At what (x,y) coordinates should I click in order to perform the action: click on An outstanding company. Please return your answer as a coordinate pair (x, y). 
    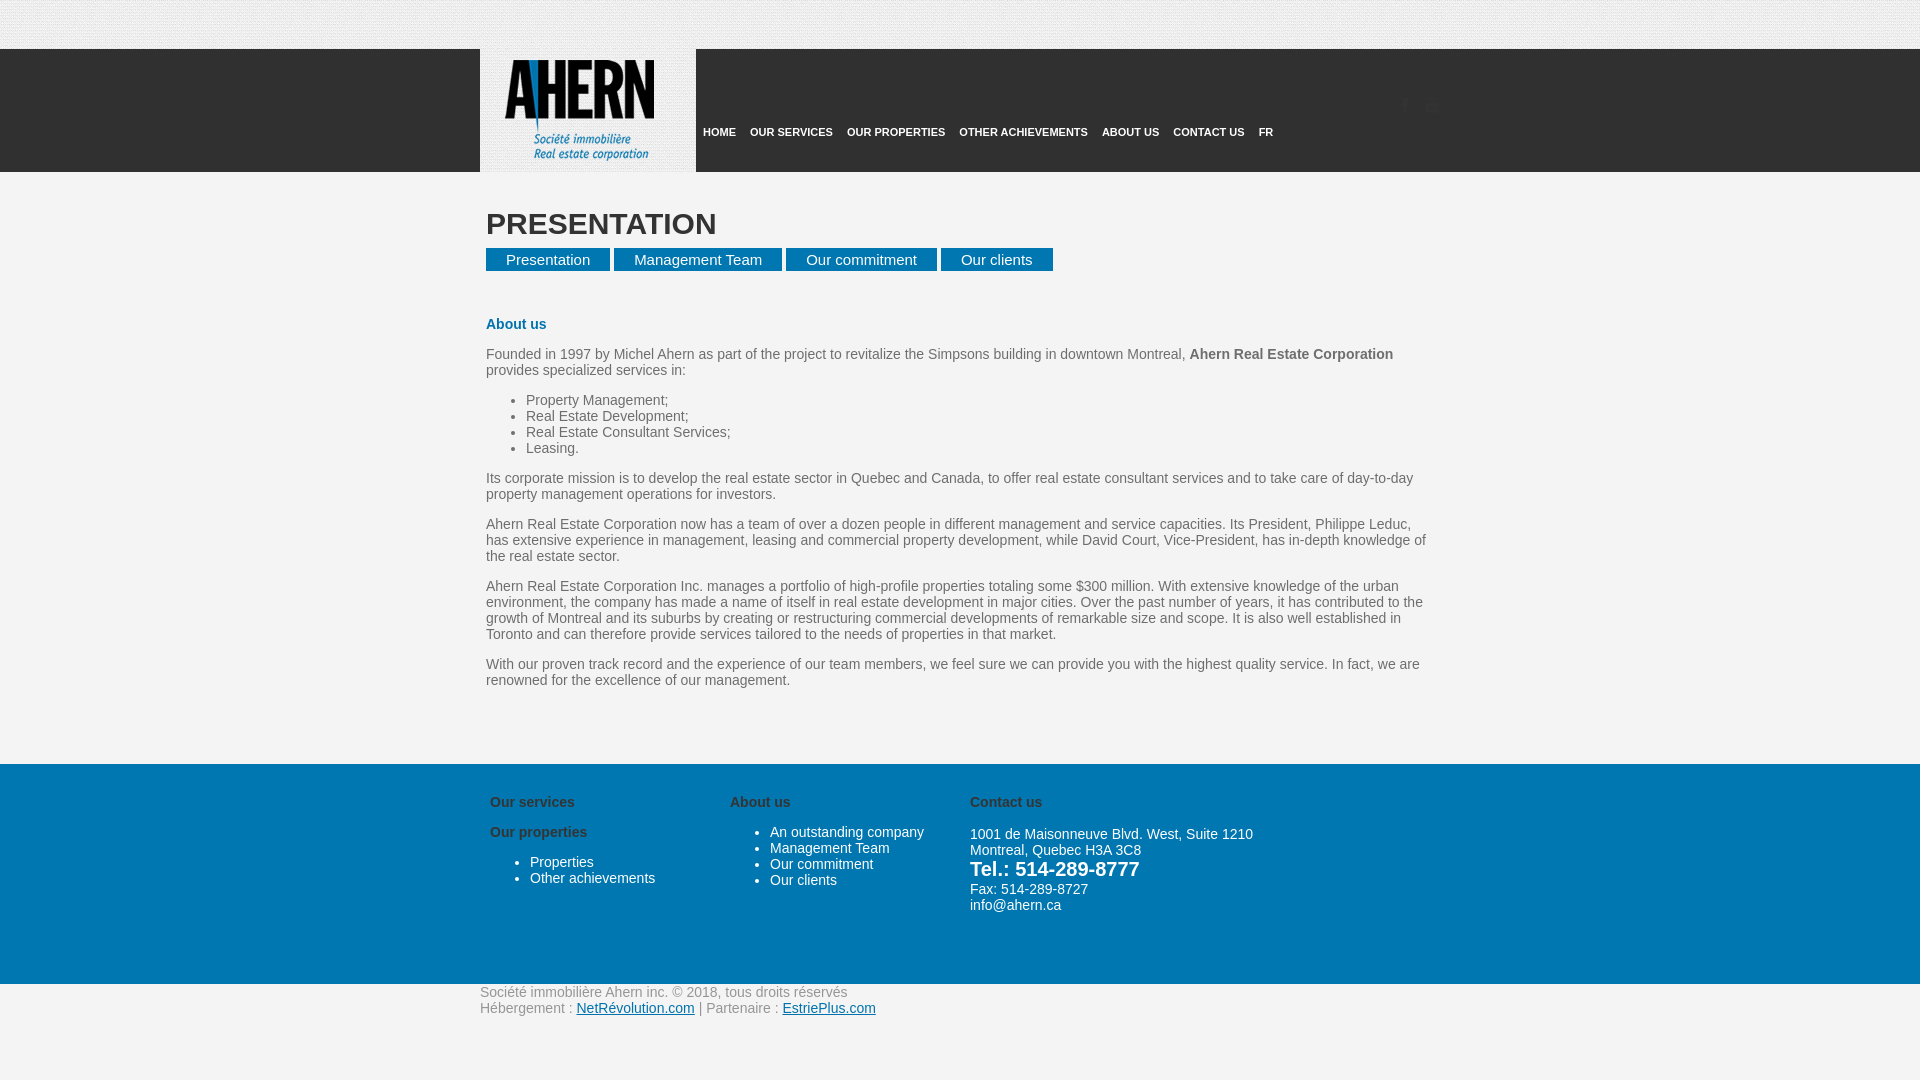
    Looking at the image, I should click on (847, 832).